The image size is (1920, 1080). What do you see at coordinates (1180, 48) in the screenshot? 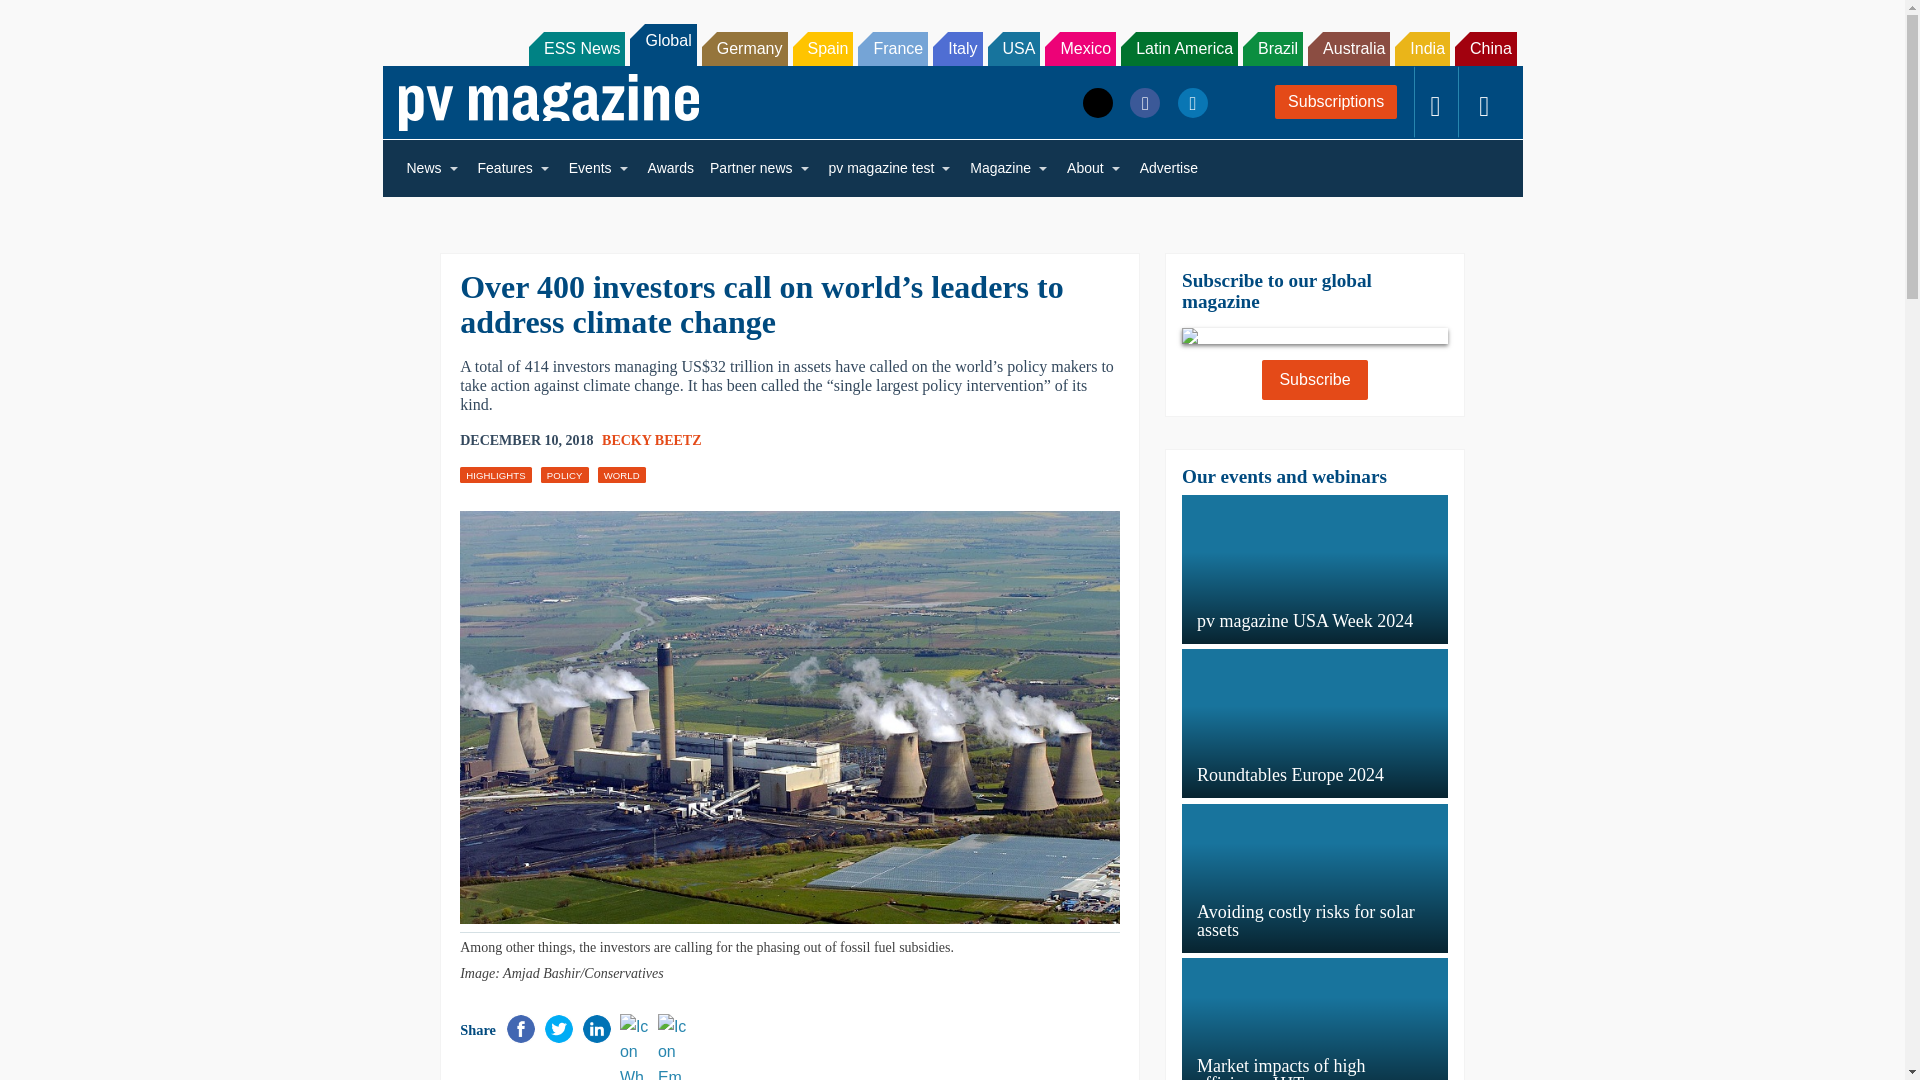
I see `Latin America` at bounding box center [1180, 48].